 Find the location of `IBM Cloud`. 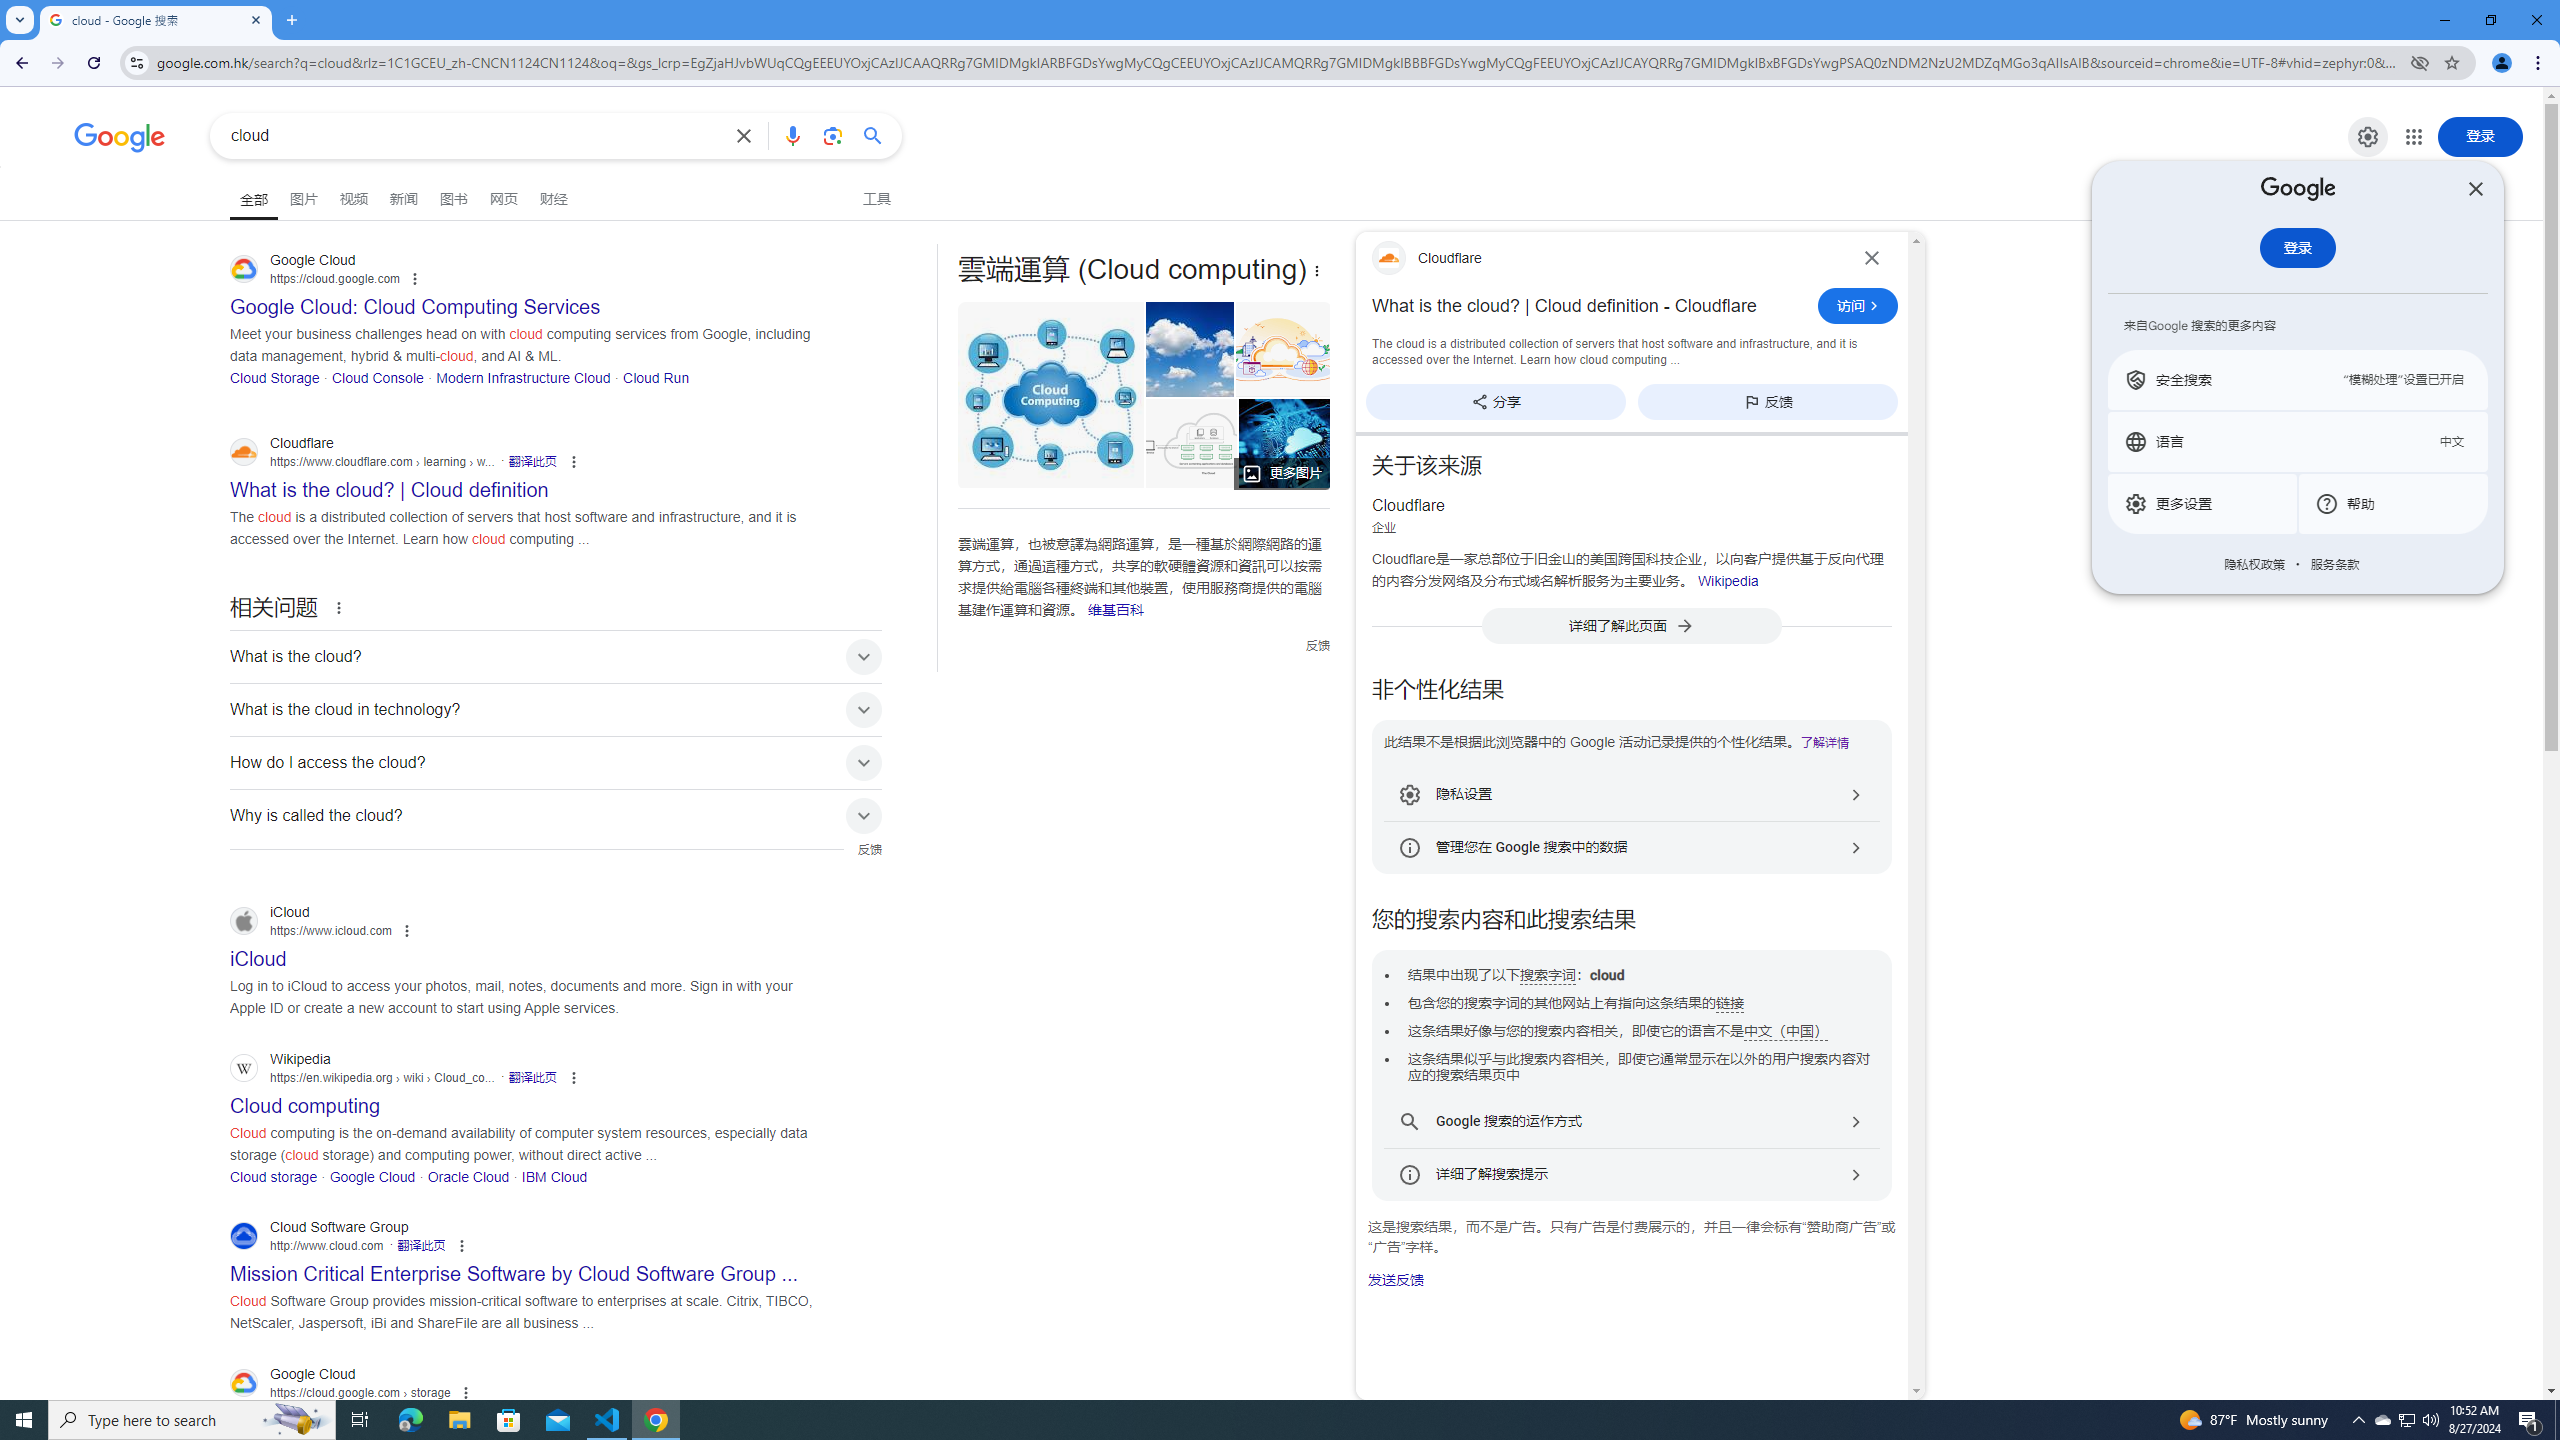

IBM Cloud is located at coordinates (555, 1176).